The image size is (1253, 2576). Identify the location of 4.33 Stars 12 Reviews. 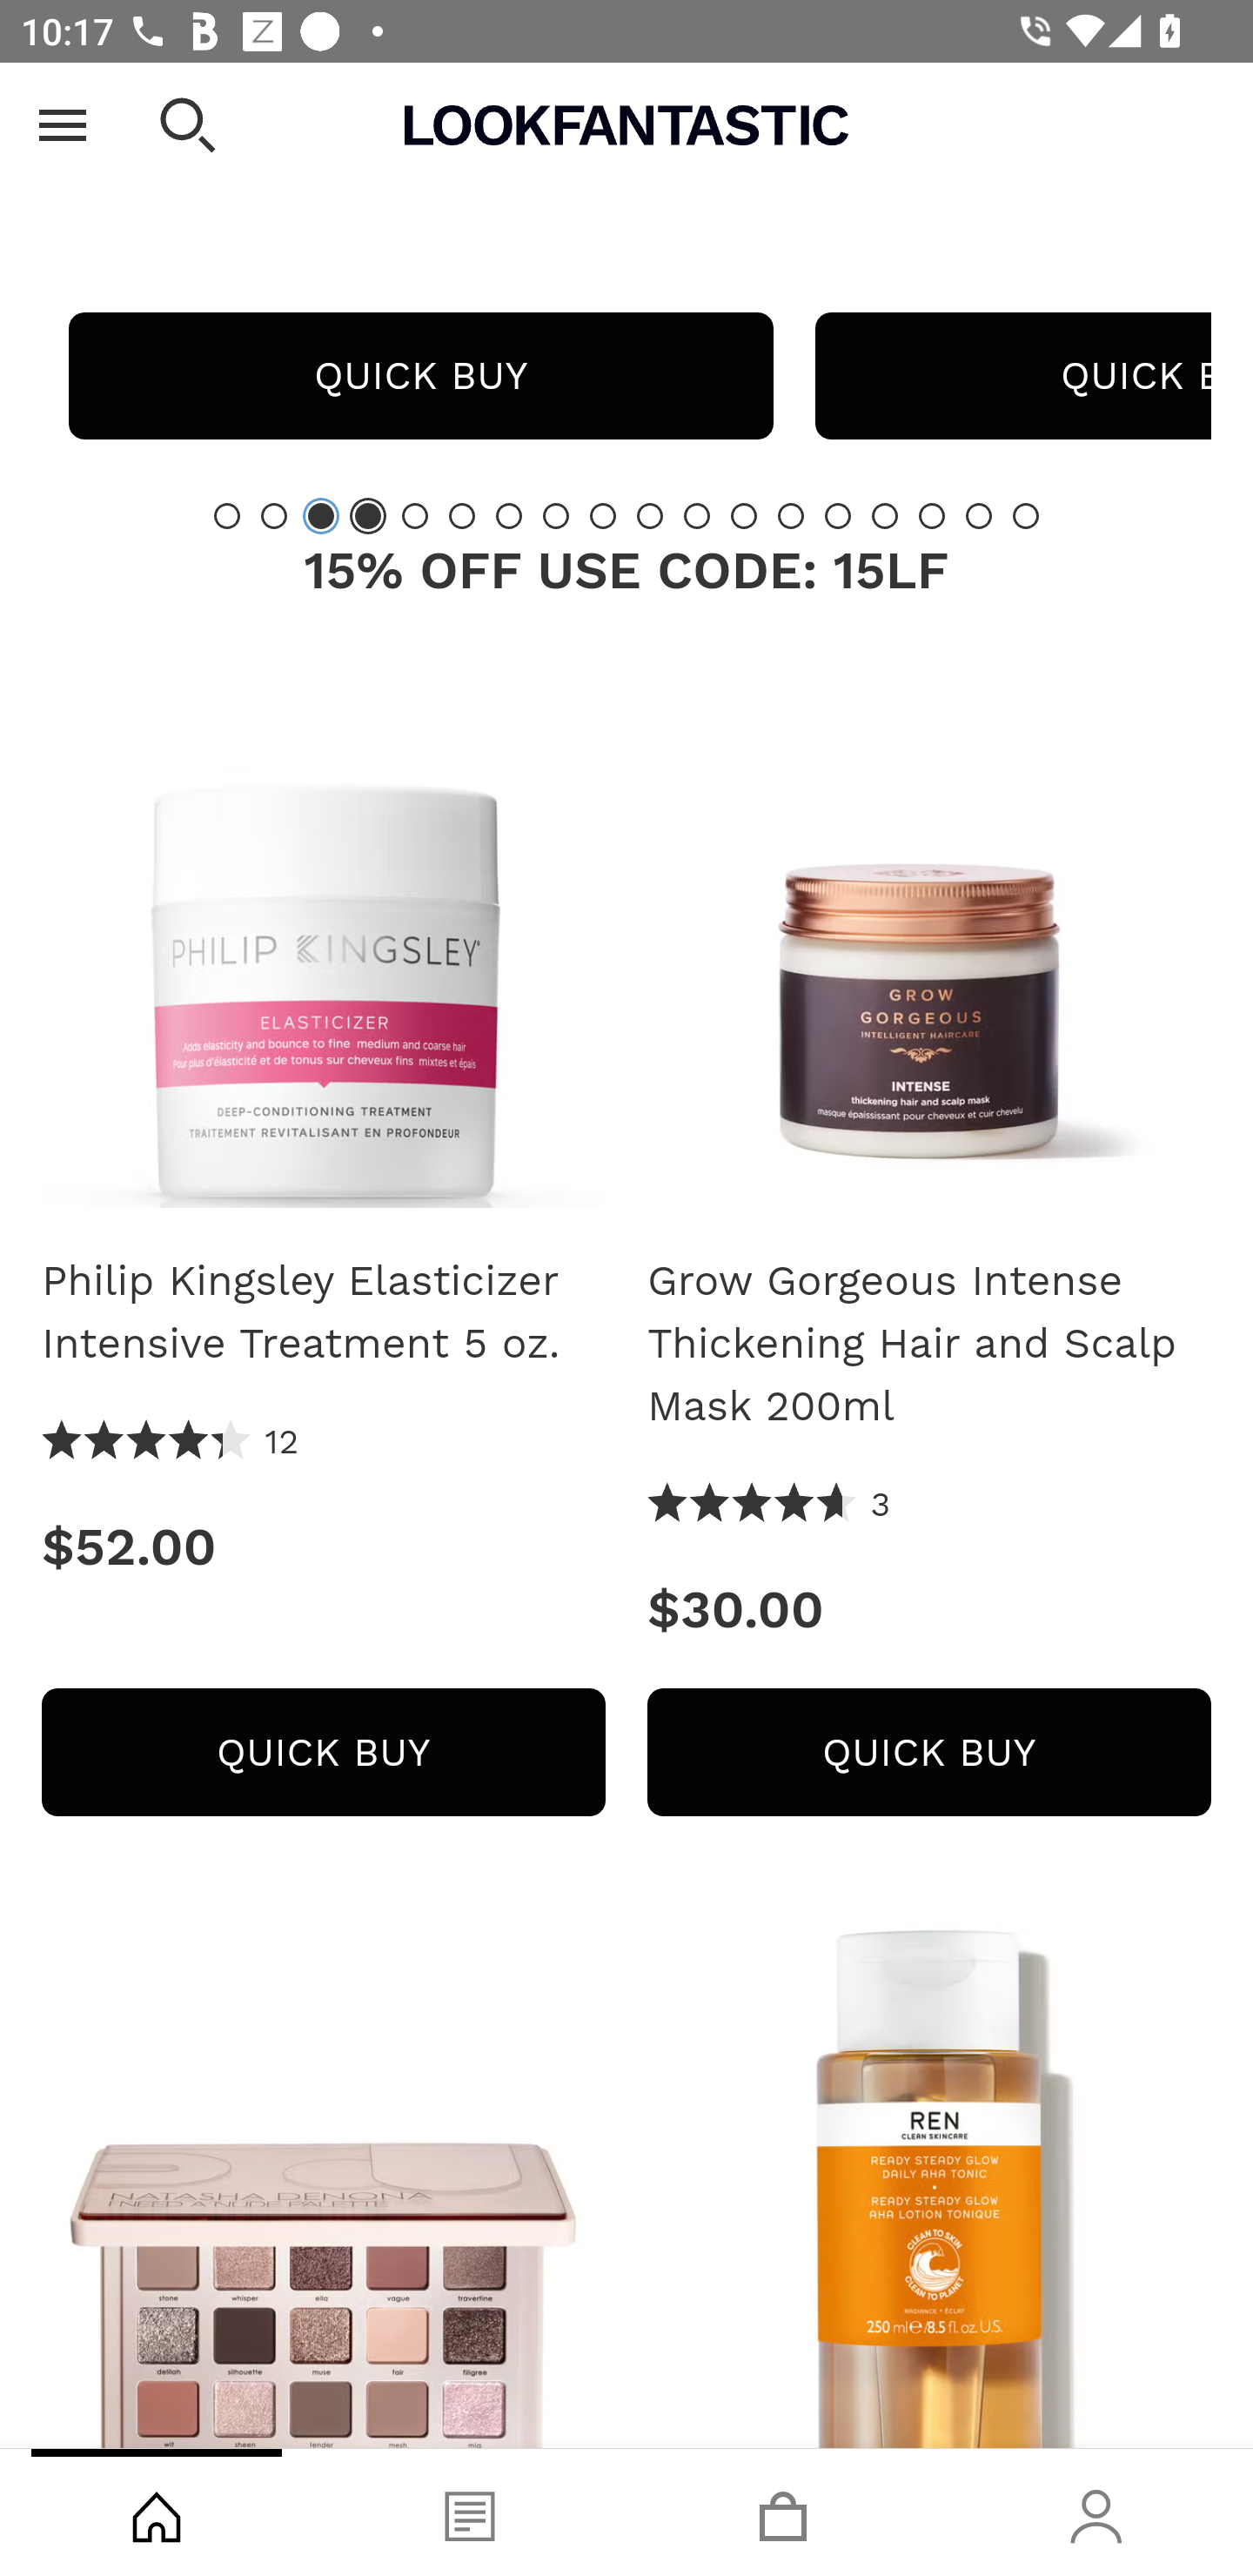
(171, 1443).